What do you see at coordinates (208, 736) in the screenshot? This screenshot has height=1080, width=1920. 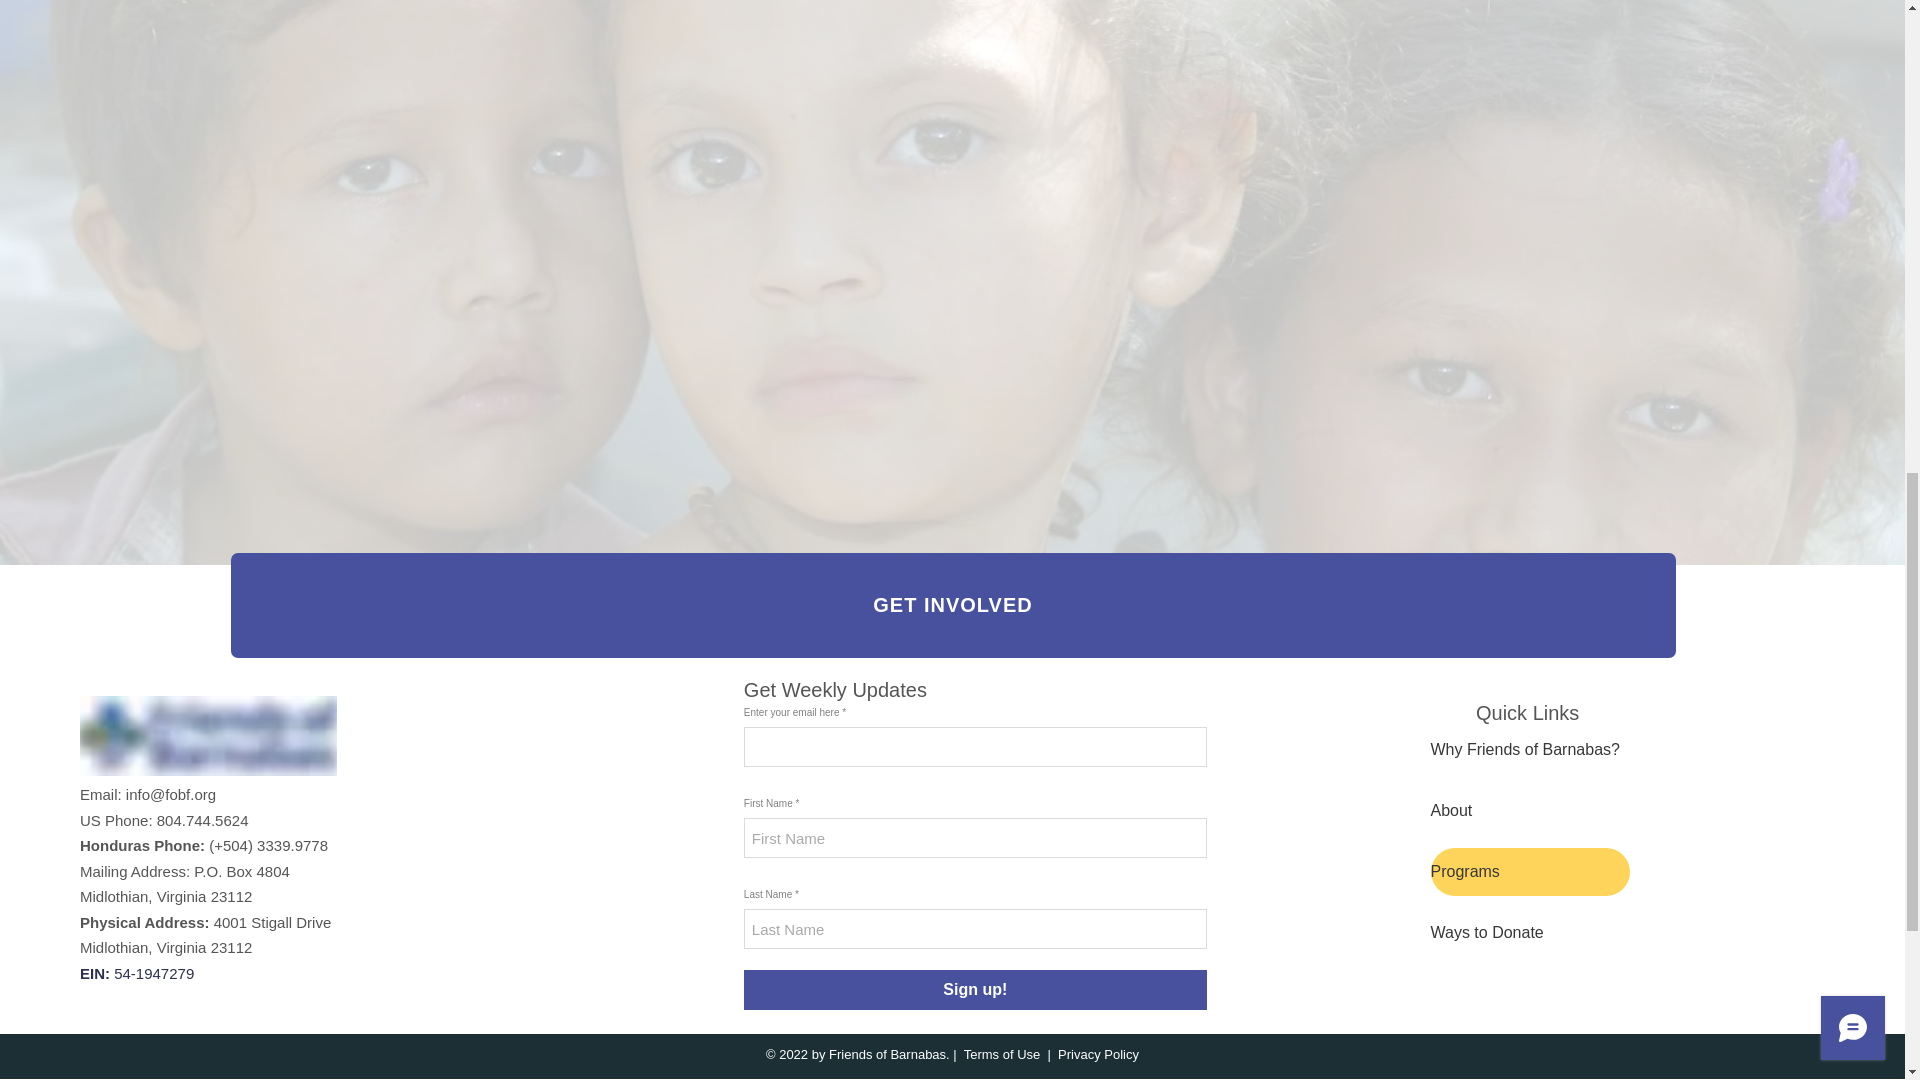 I see `FoBfinal.png` at bounding box center [208, 736].